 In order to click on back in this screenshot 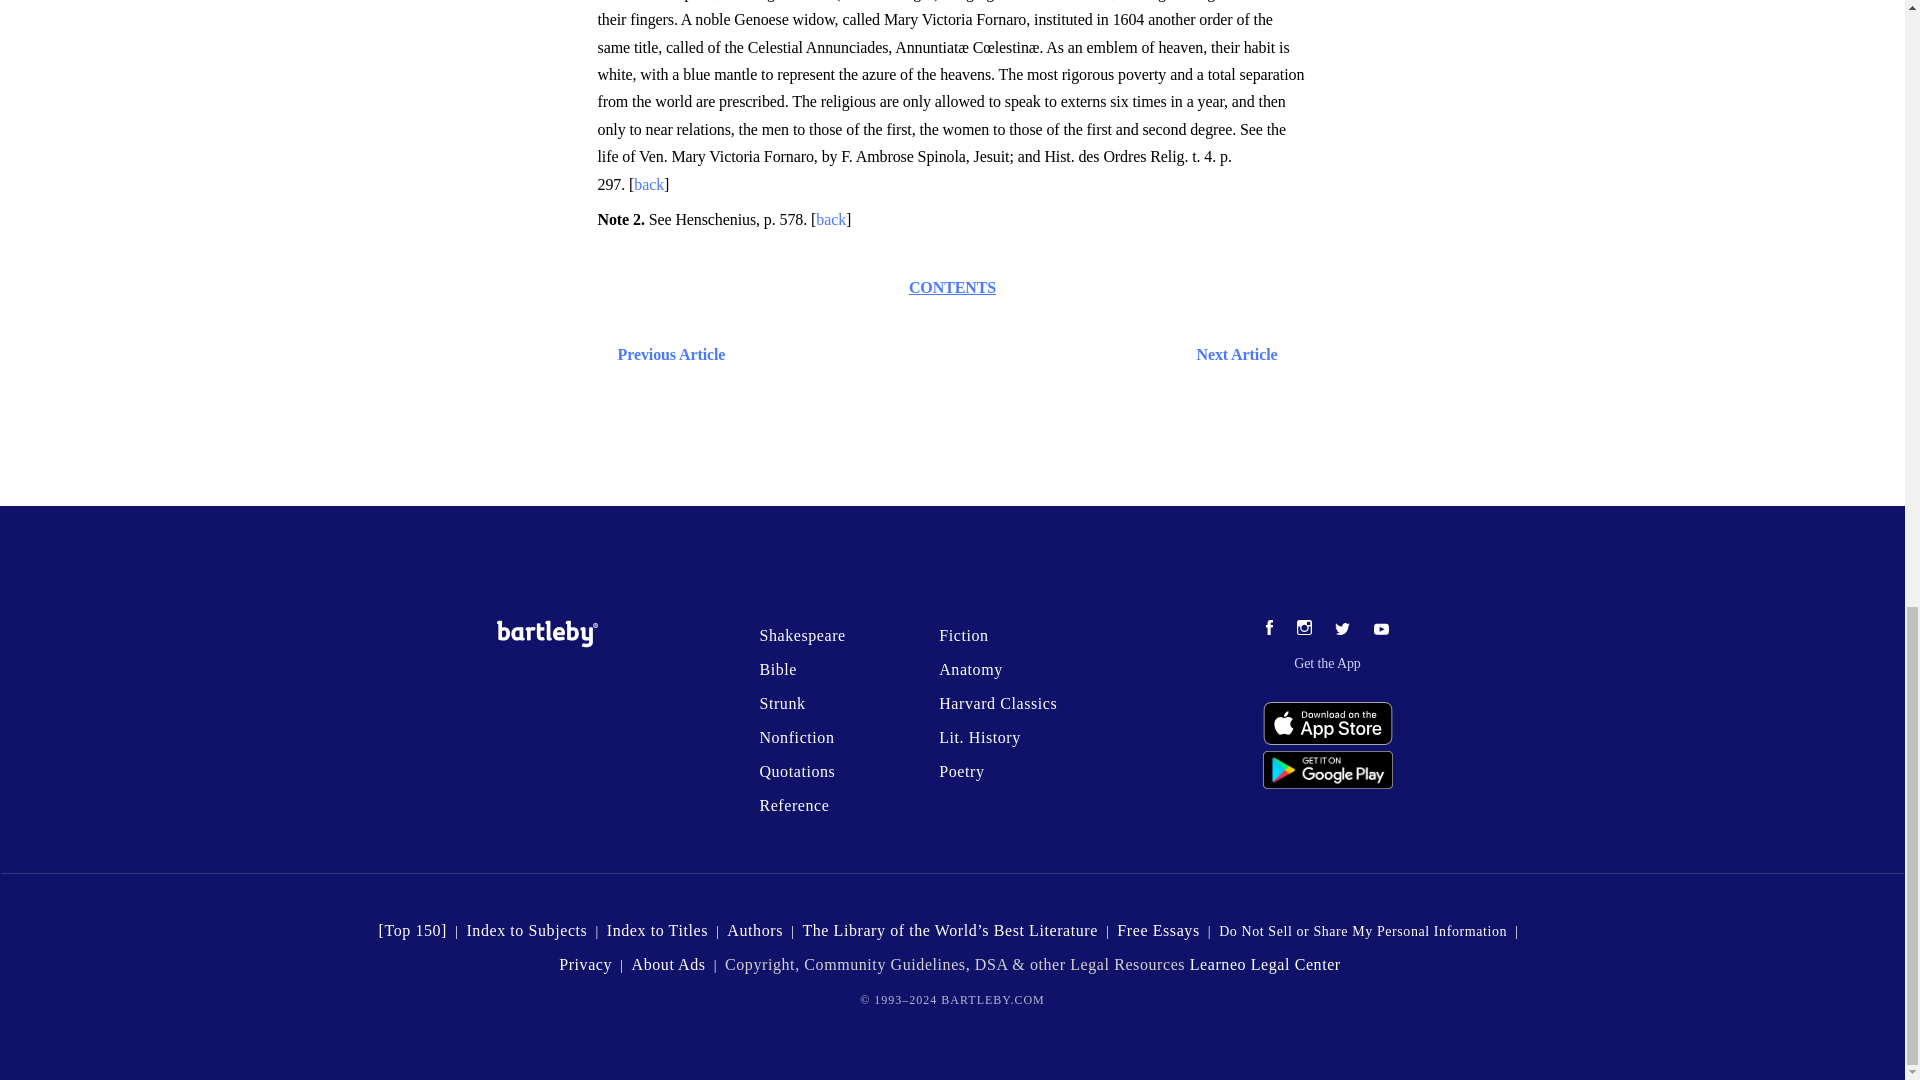, I will do `click(648, 184)`.